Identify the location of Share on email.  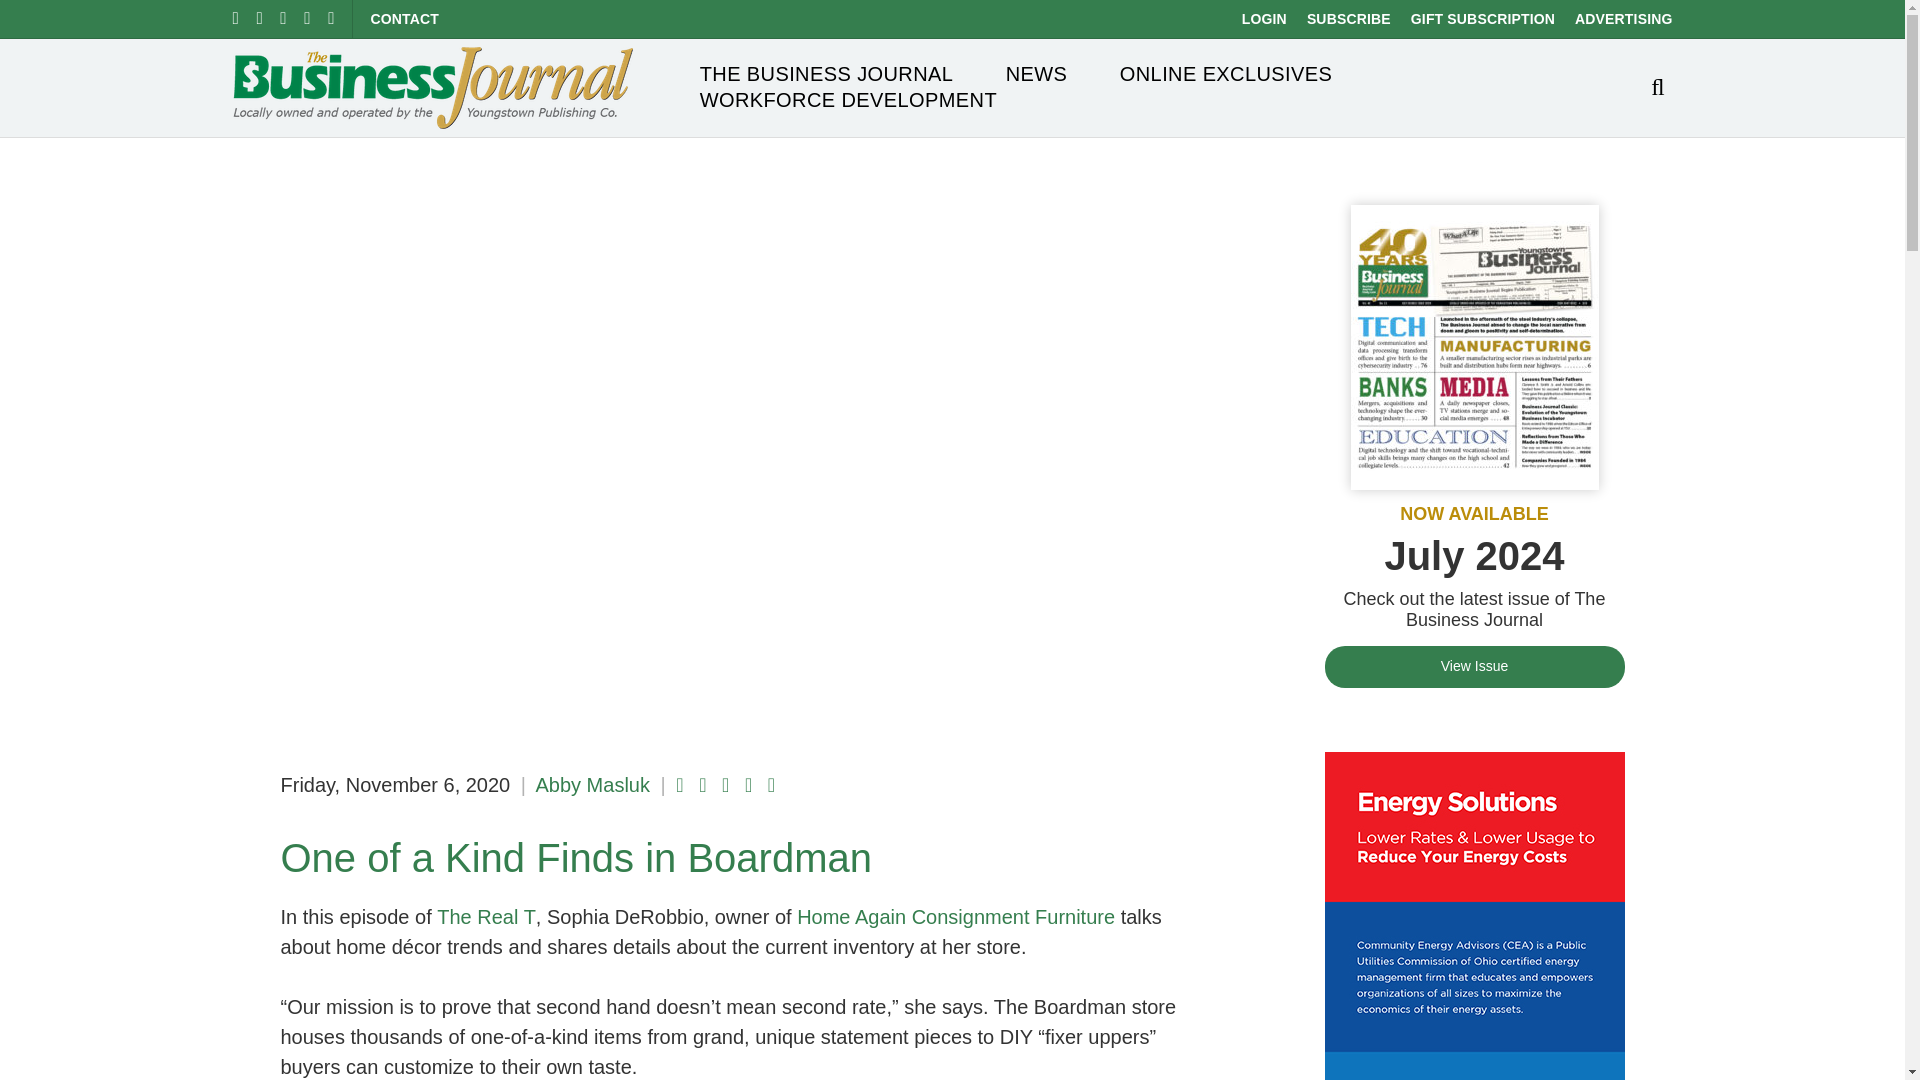
(748, 784).